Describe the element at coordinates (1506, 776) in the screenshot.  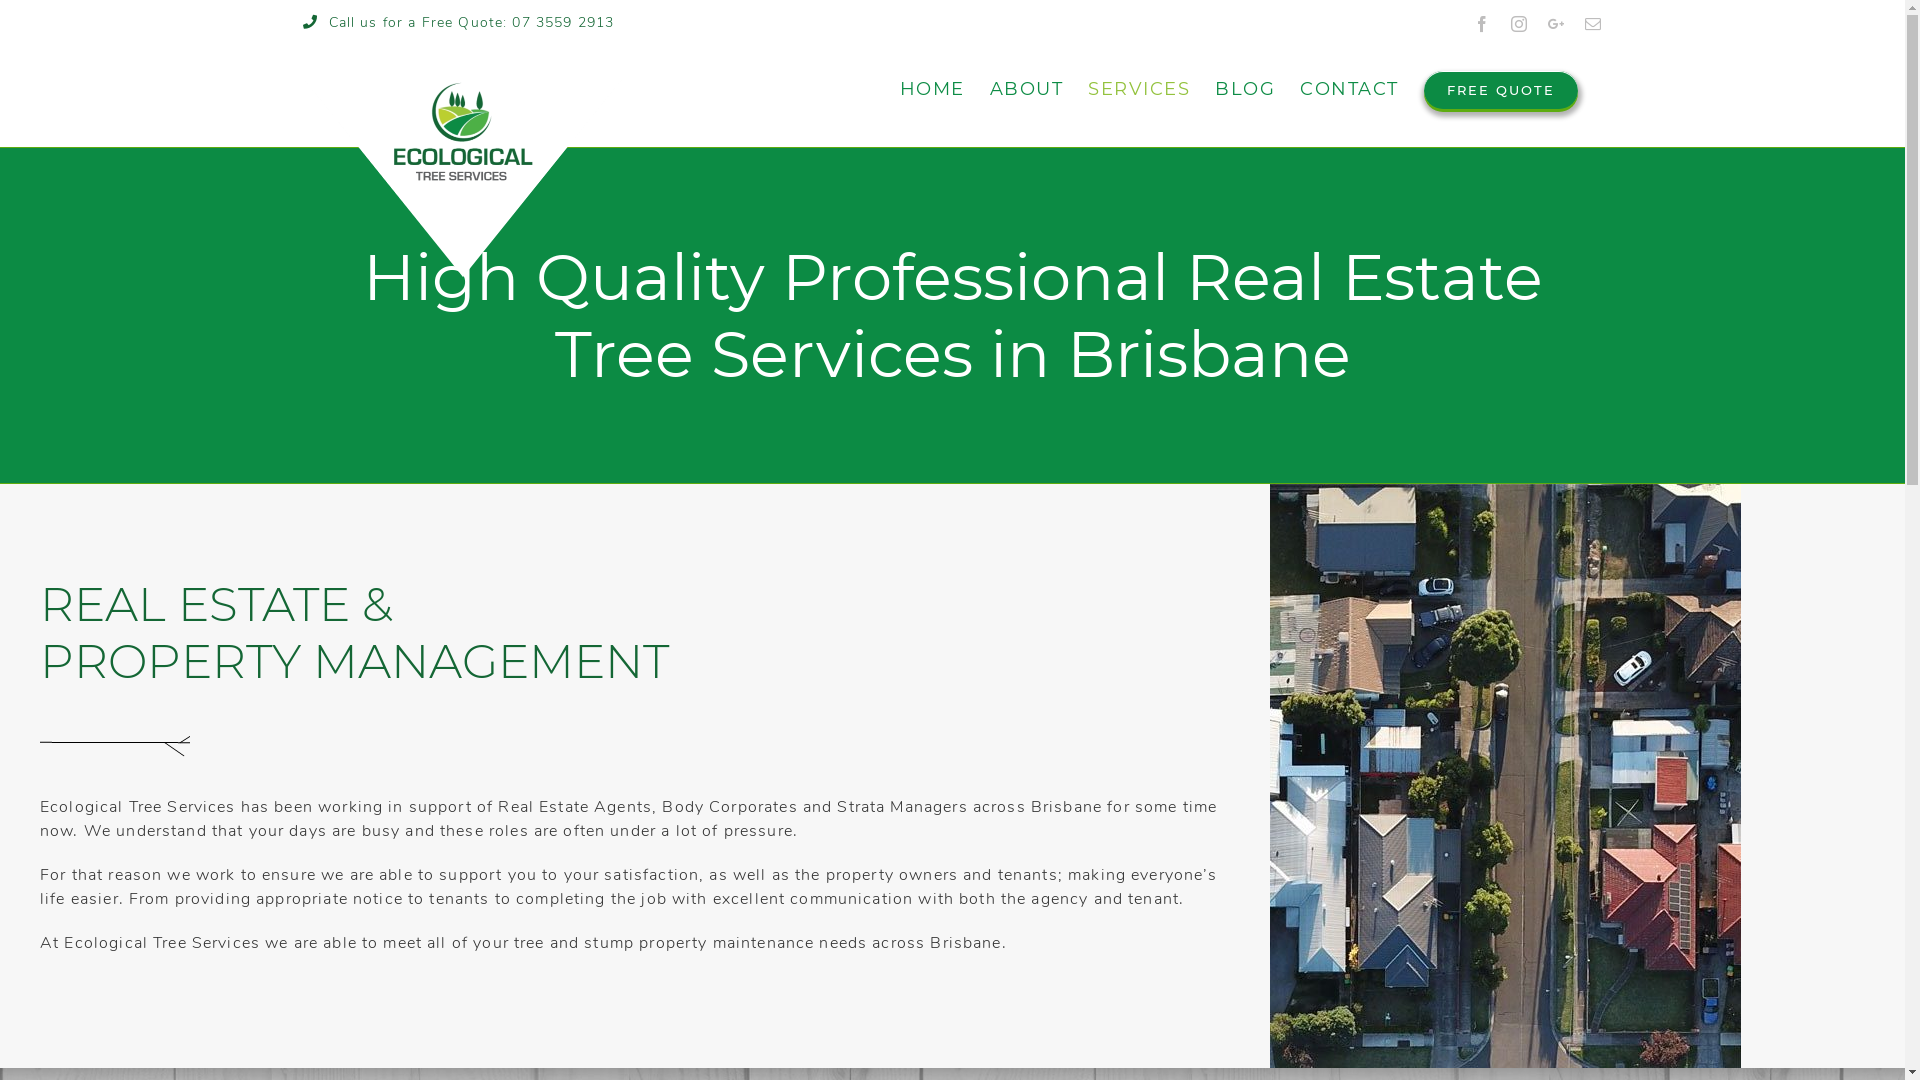
I see `Real Estate image` at that location.